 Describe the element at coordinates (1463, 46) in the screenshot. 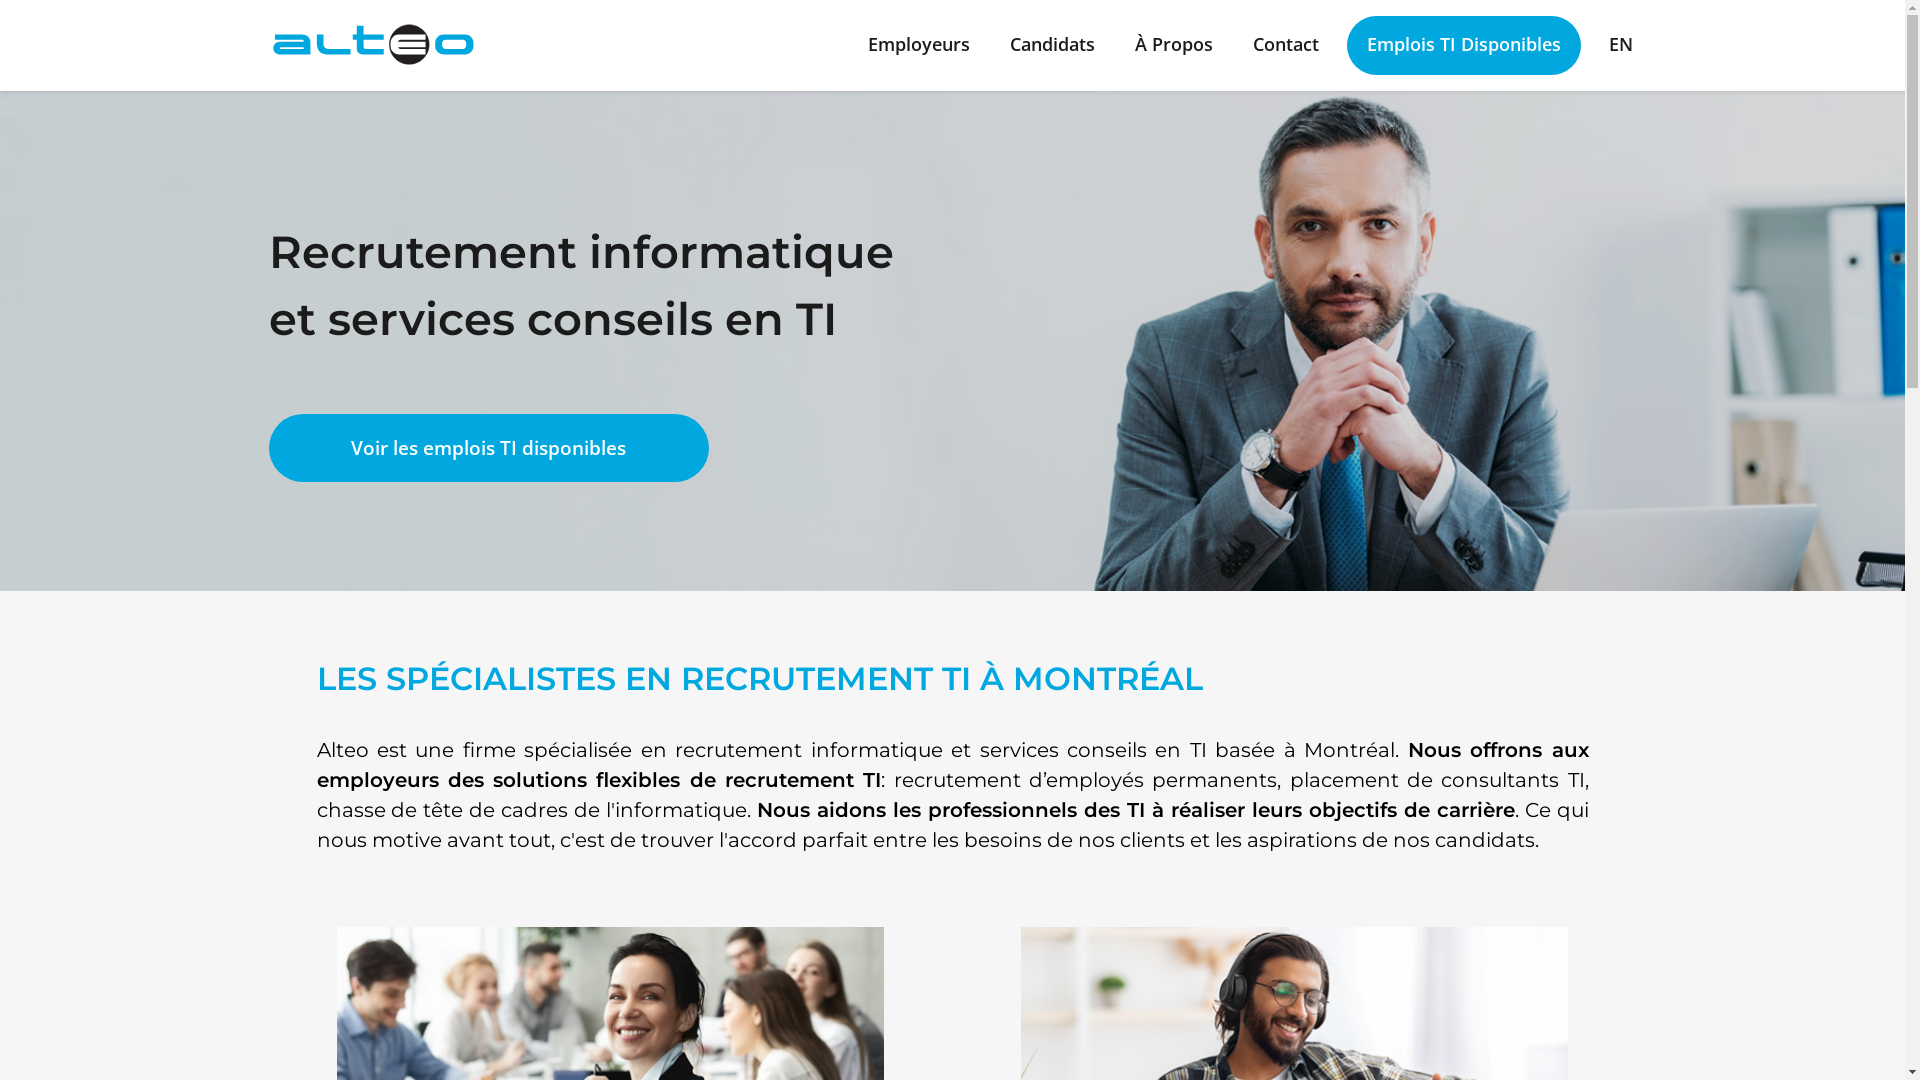

I see `Emplois TI Disponibles` at that location.